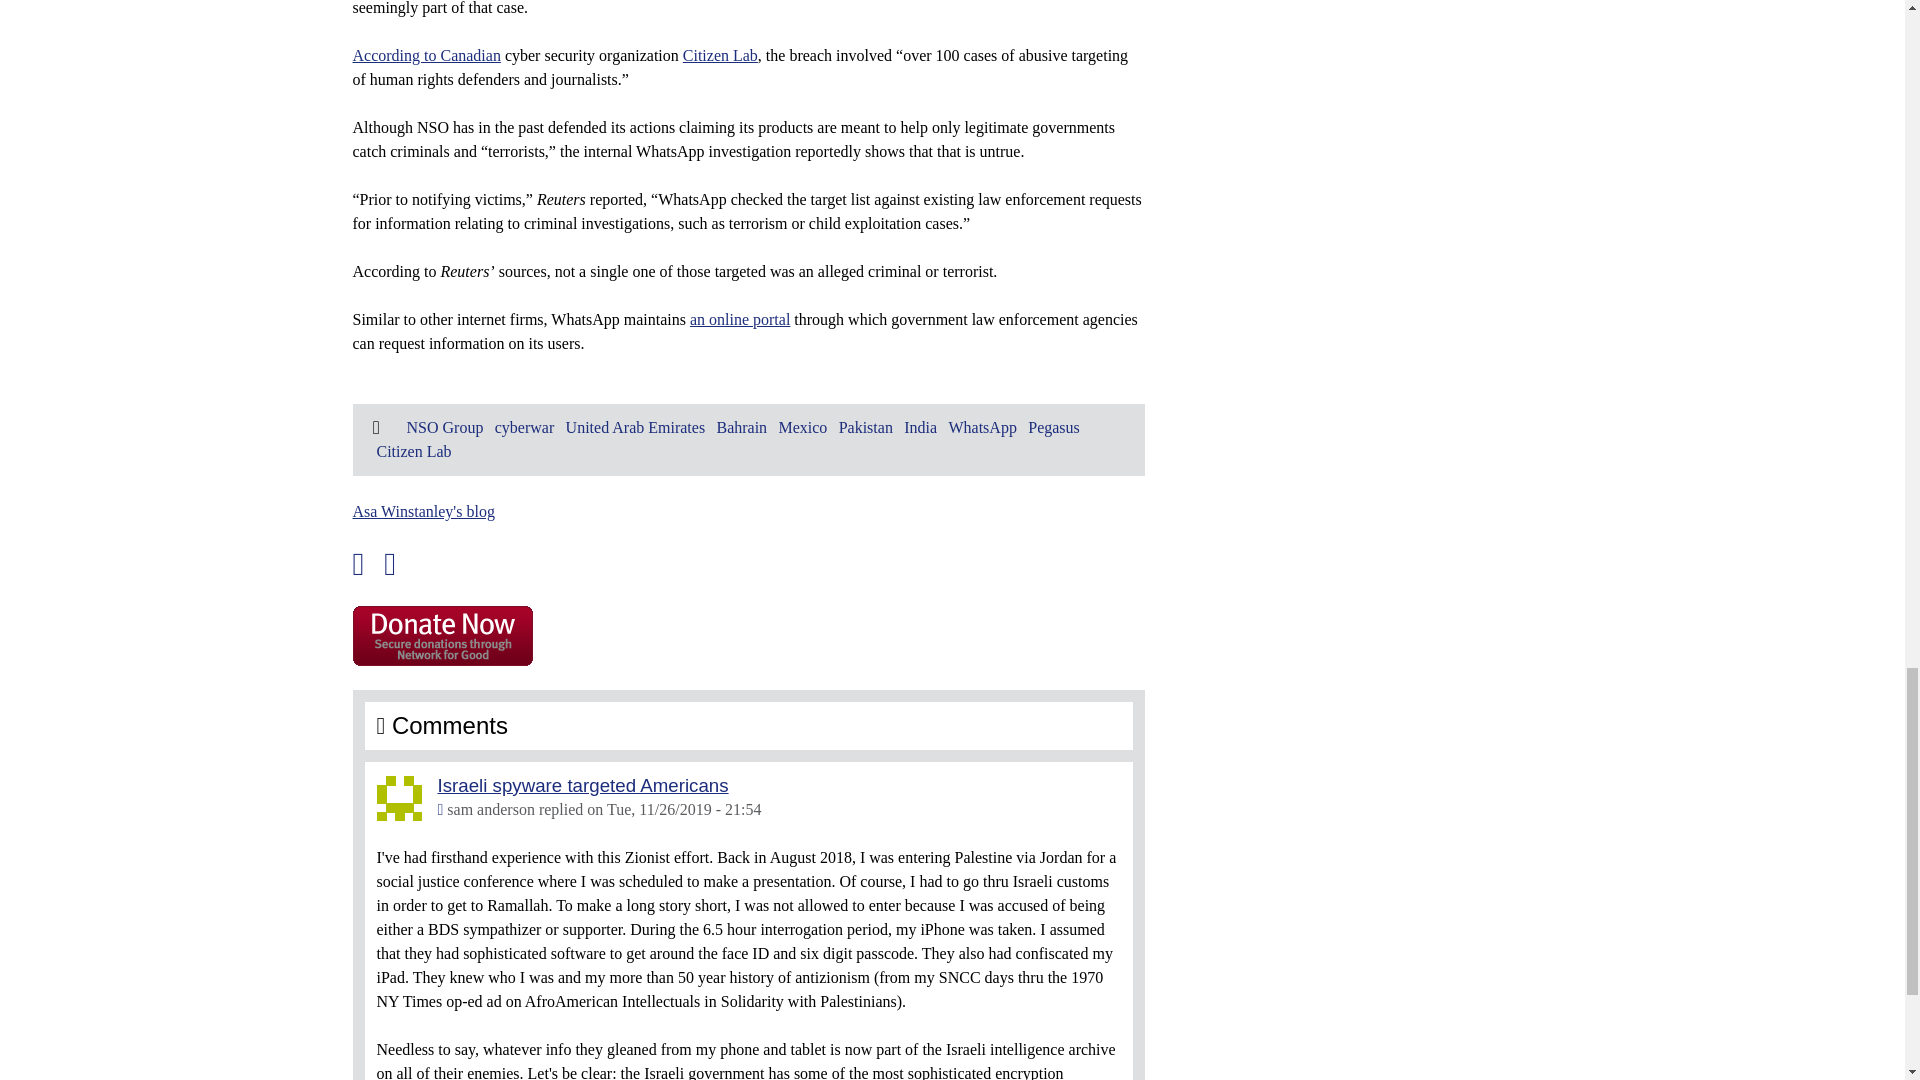 This screenshot has height=1080, width=1920. Describe the element at coordinates (444, 428) in the screenshot. I see `NSO Group` at that location.